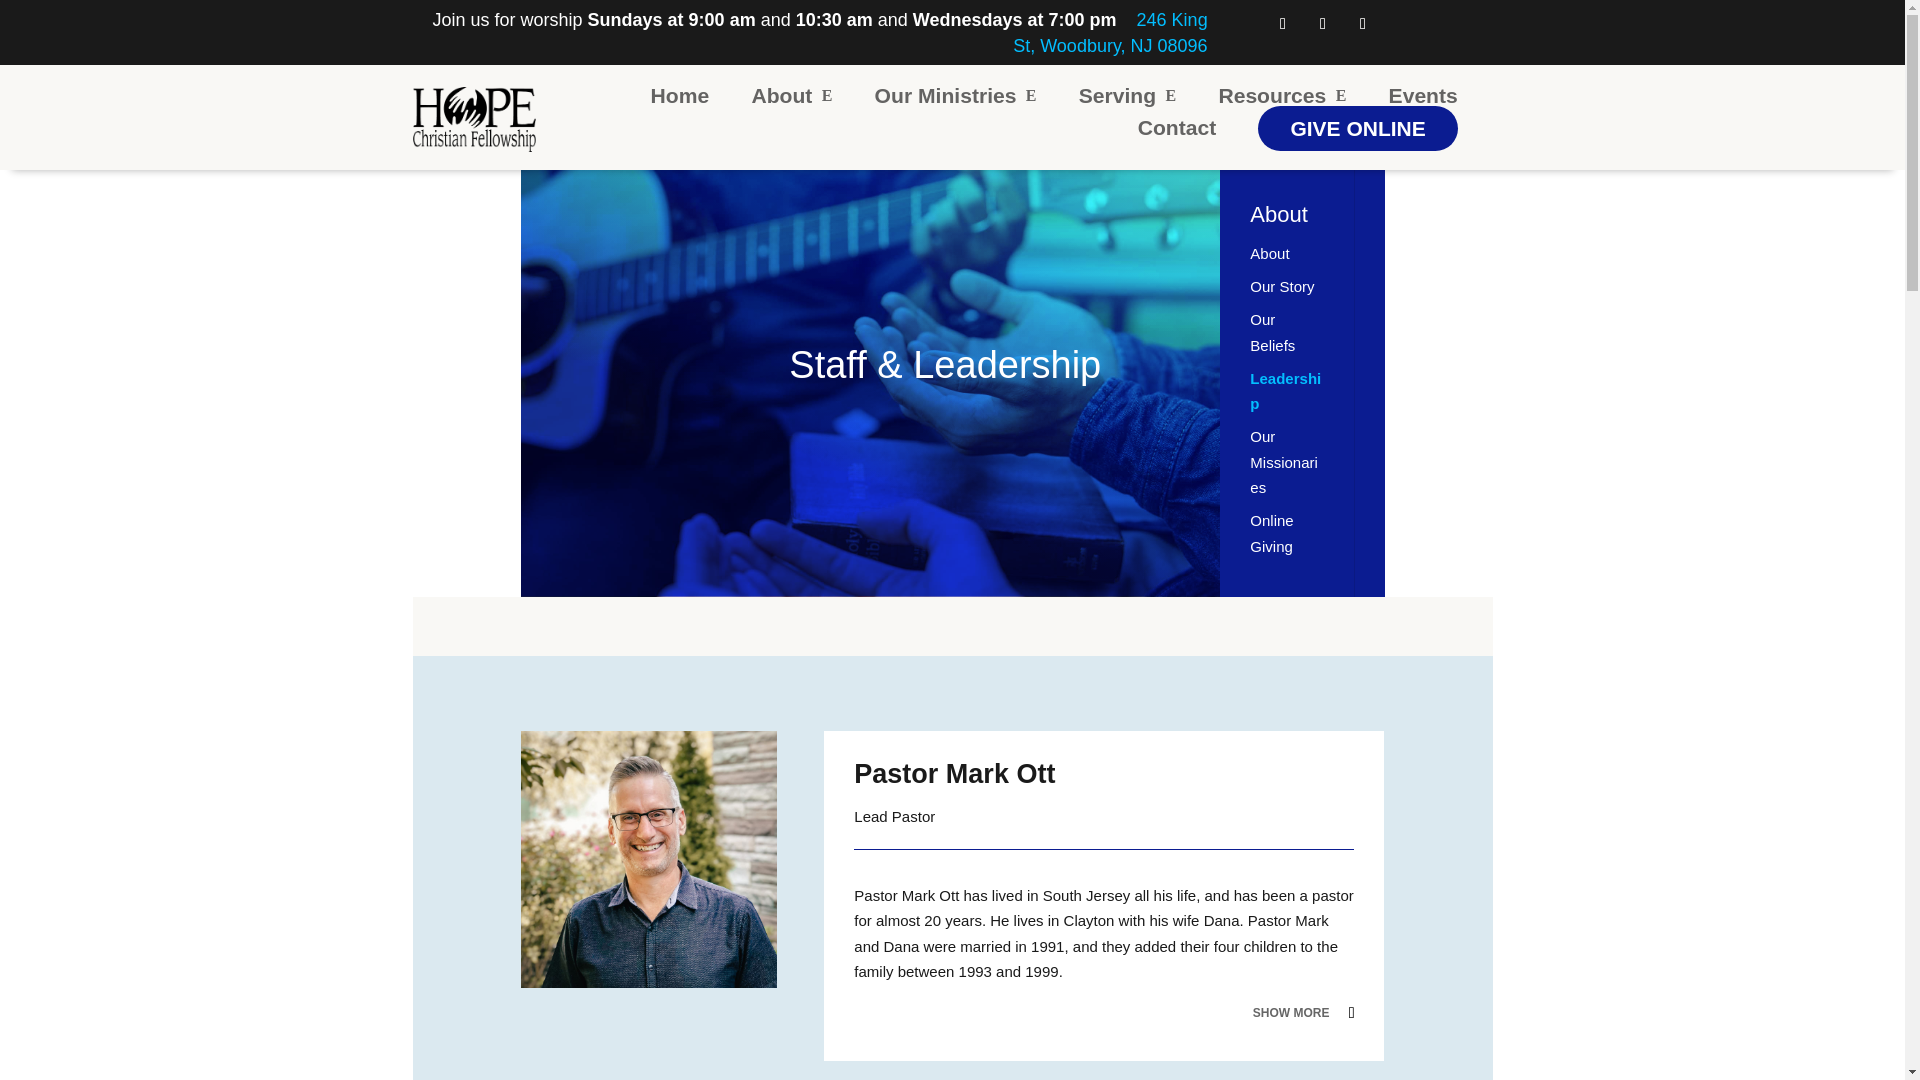 The width and height of the screenshot is (1920, 1080). I want to click on GIVE ONLINE, so click(1357, 128).